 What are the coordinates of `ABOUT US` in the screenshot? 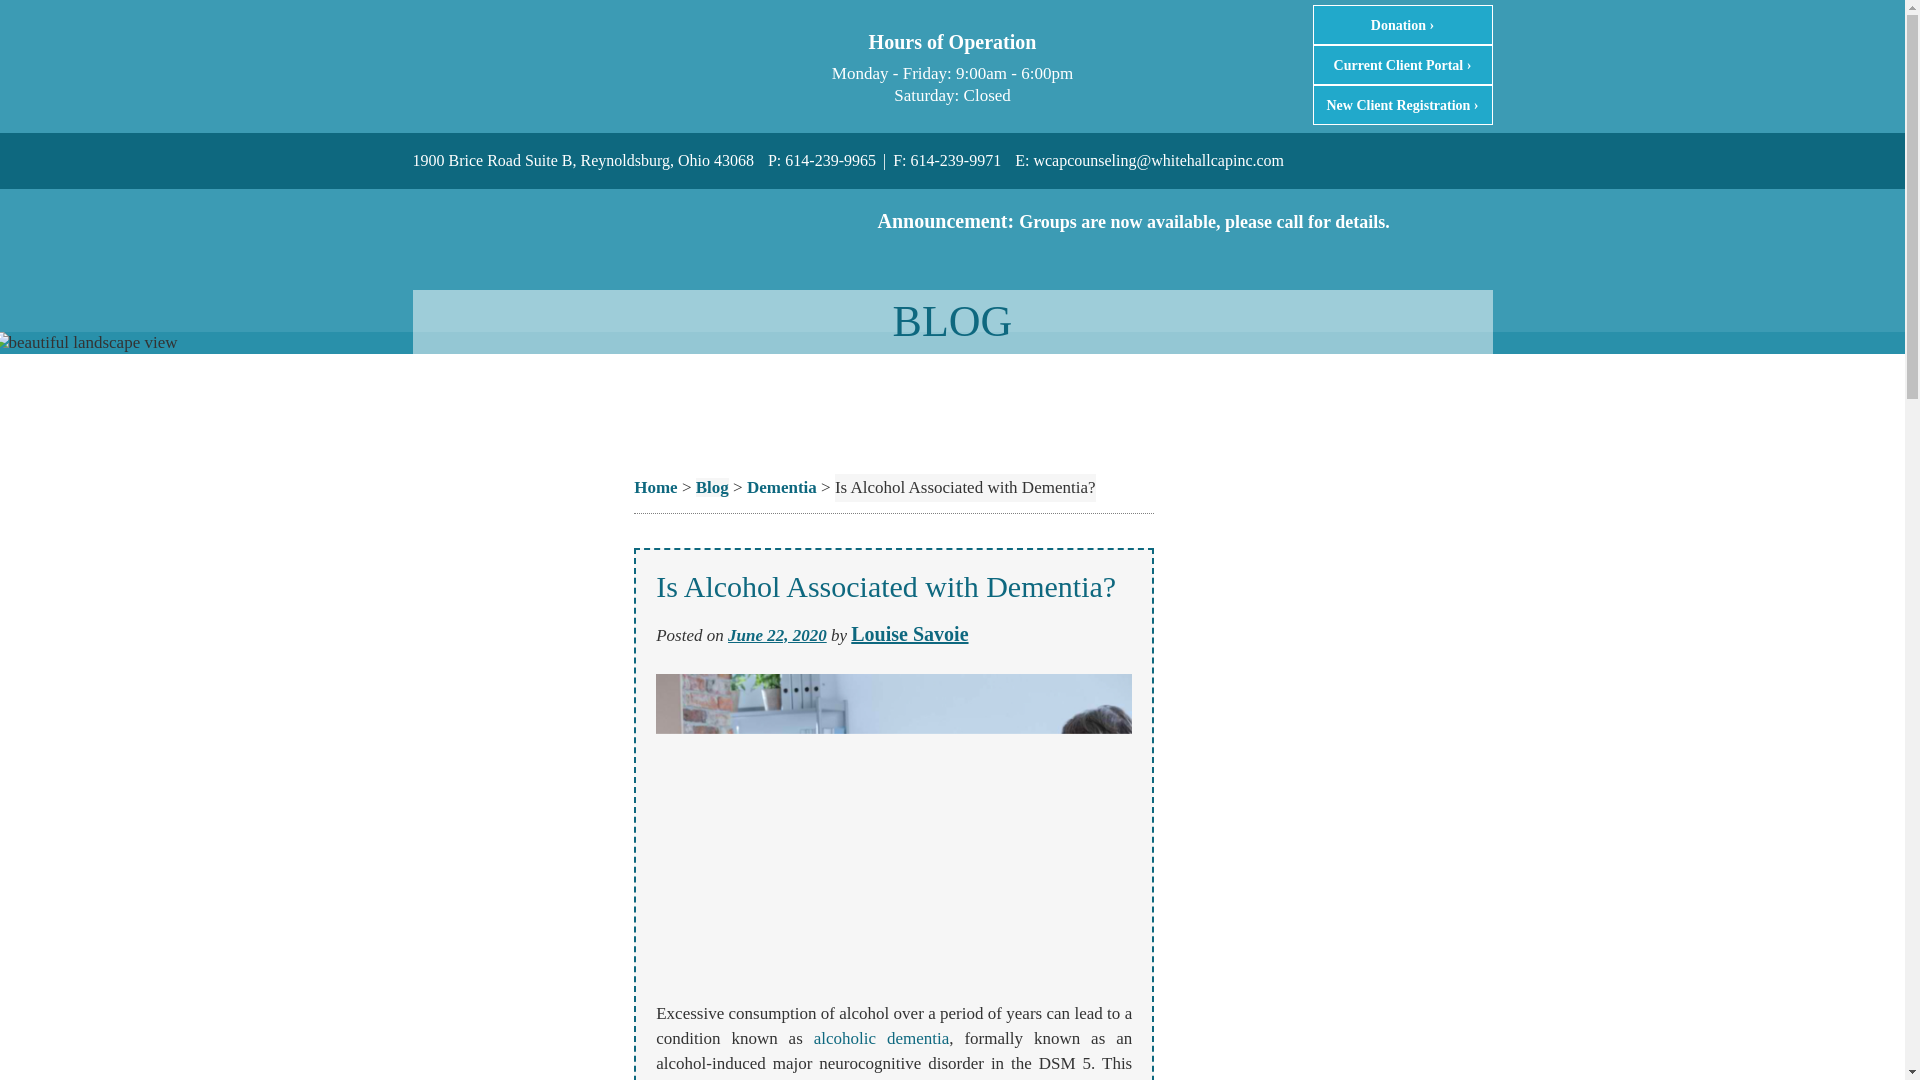 It's located at (1256, 367).